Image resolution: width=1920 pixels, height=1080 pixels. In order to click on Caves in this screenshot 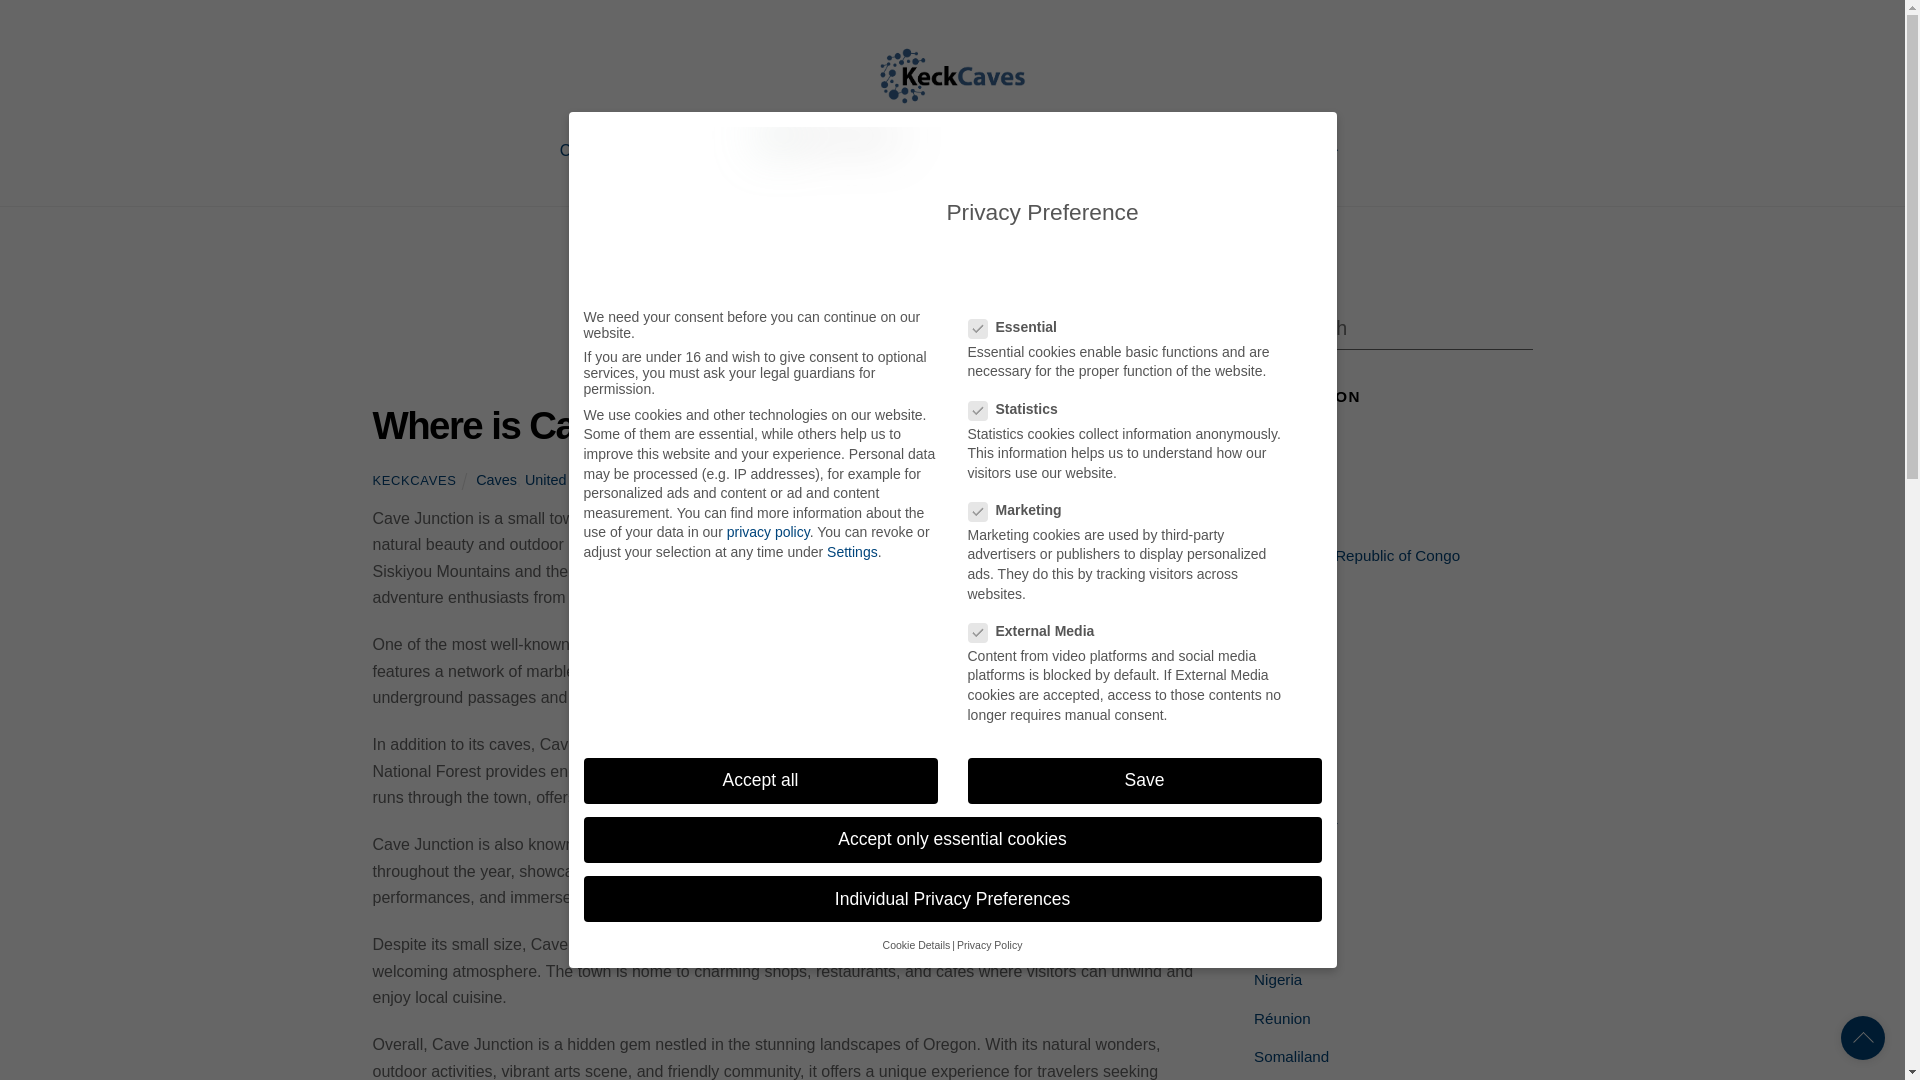, I will do `click(496, 480)`.